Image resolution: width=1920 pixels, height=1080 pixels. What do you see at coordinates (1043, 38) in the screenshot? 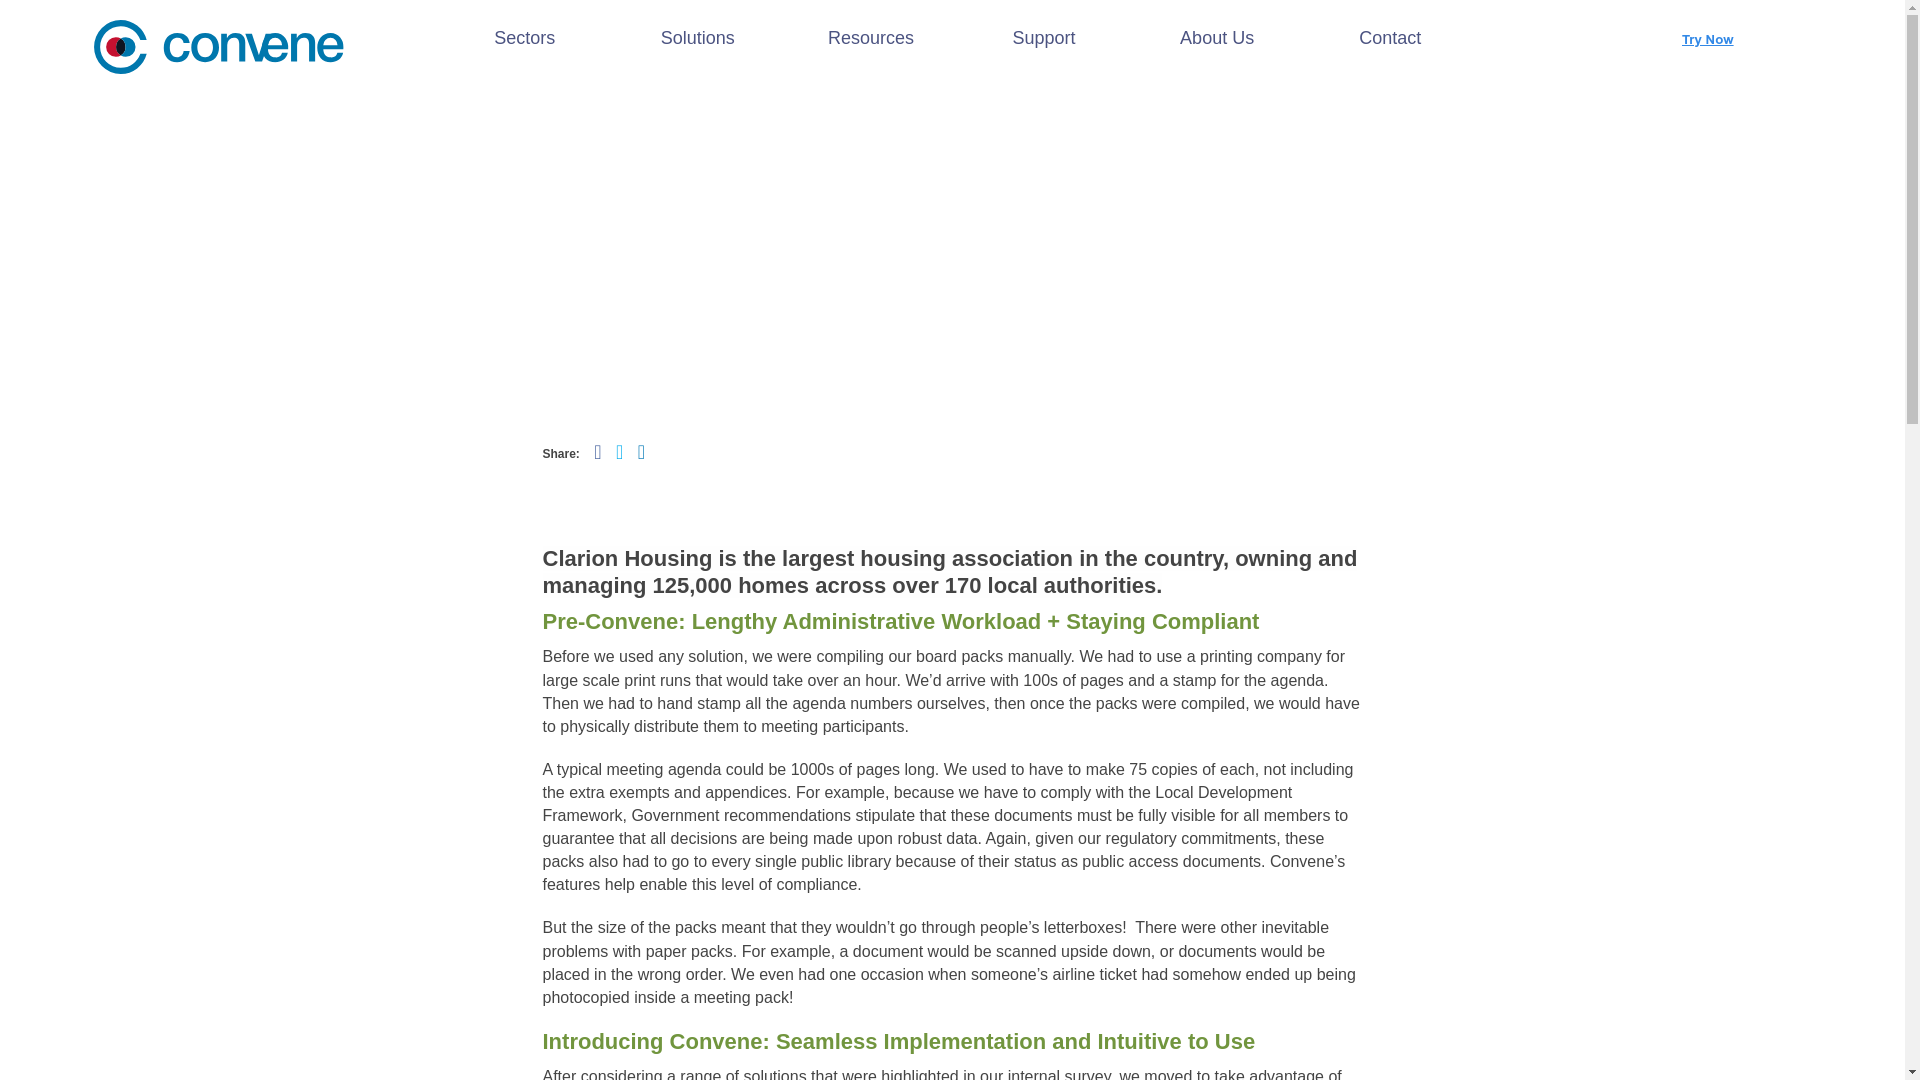
I see `Support` at bounding box center [1043, 38].